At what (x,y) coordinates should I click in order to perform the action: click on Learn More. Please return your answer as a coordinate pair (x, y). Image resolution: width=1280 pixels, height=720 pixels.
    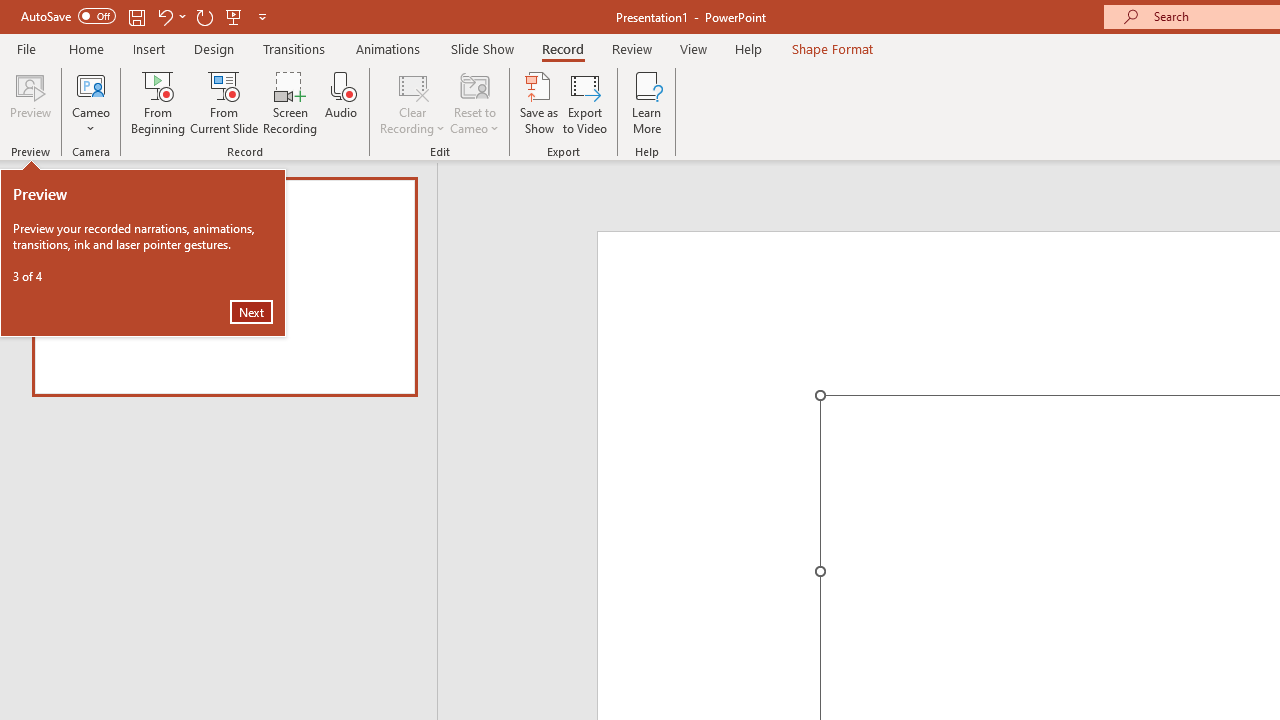
    Looking at the image, I should click on (646, 102).